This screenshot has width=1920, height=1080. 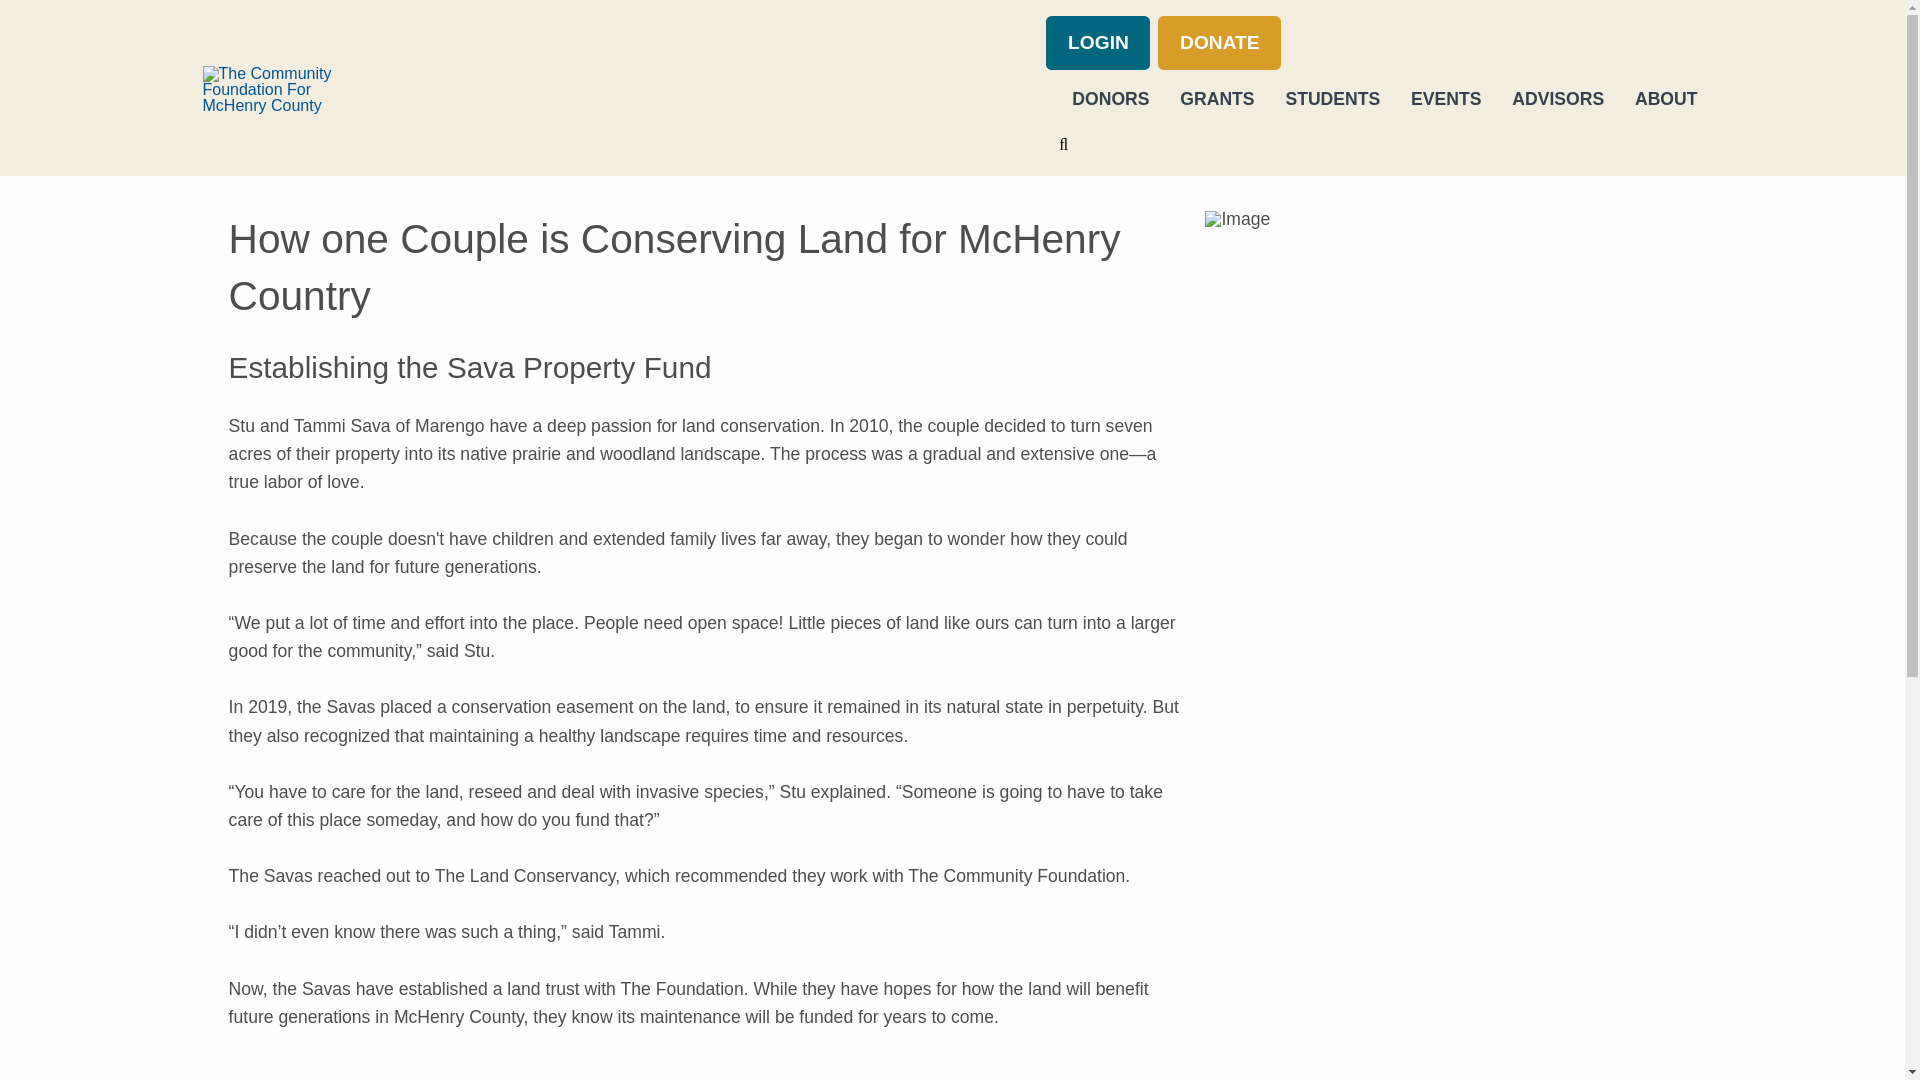 I want to click on GRANTS, so click(x=1207, y=100).